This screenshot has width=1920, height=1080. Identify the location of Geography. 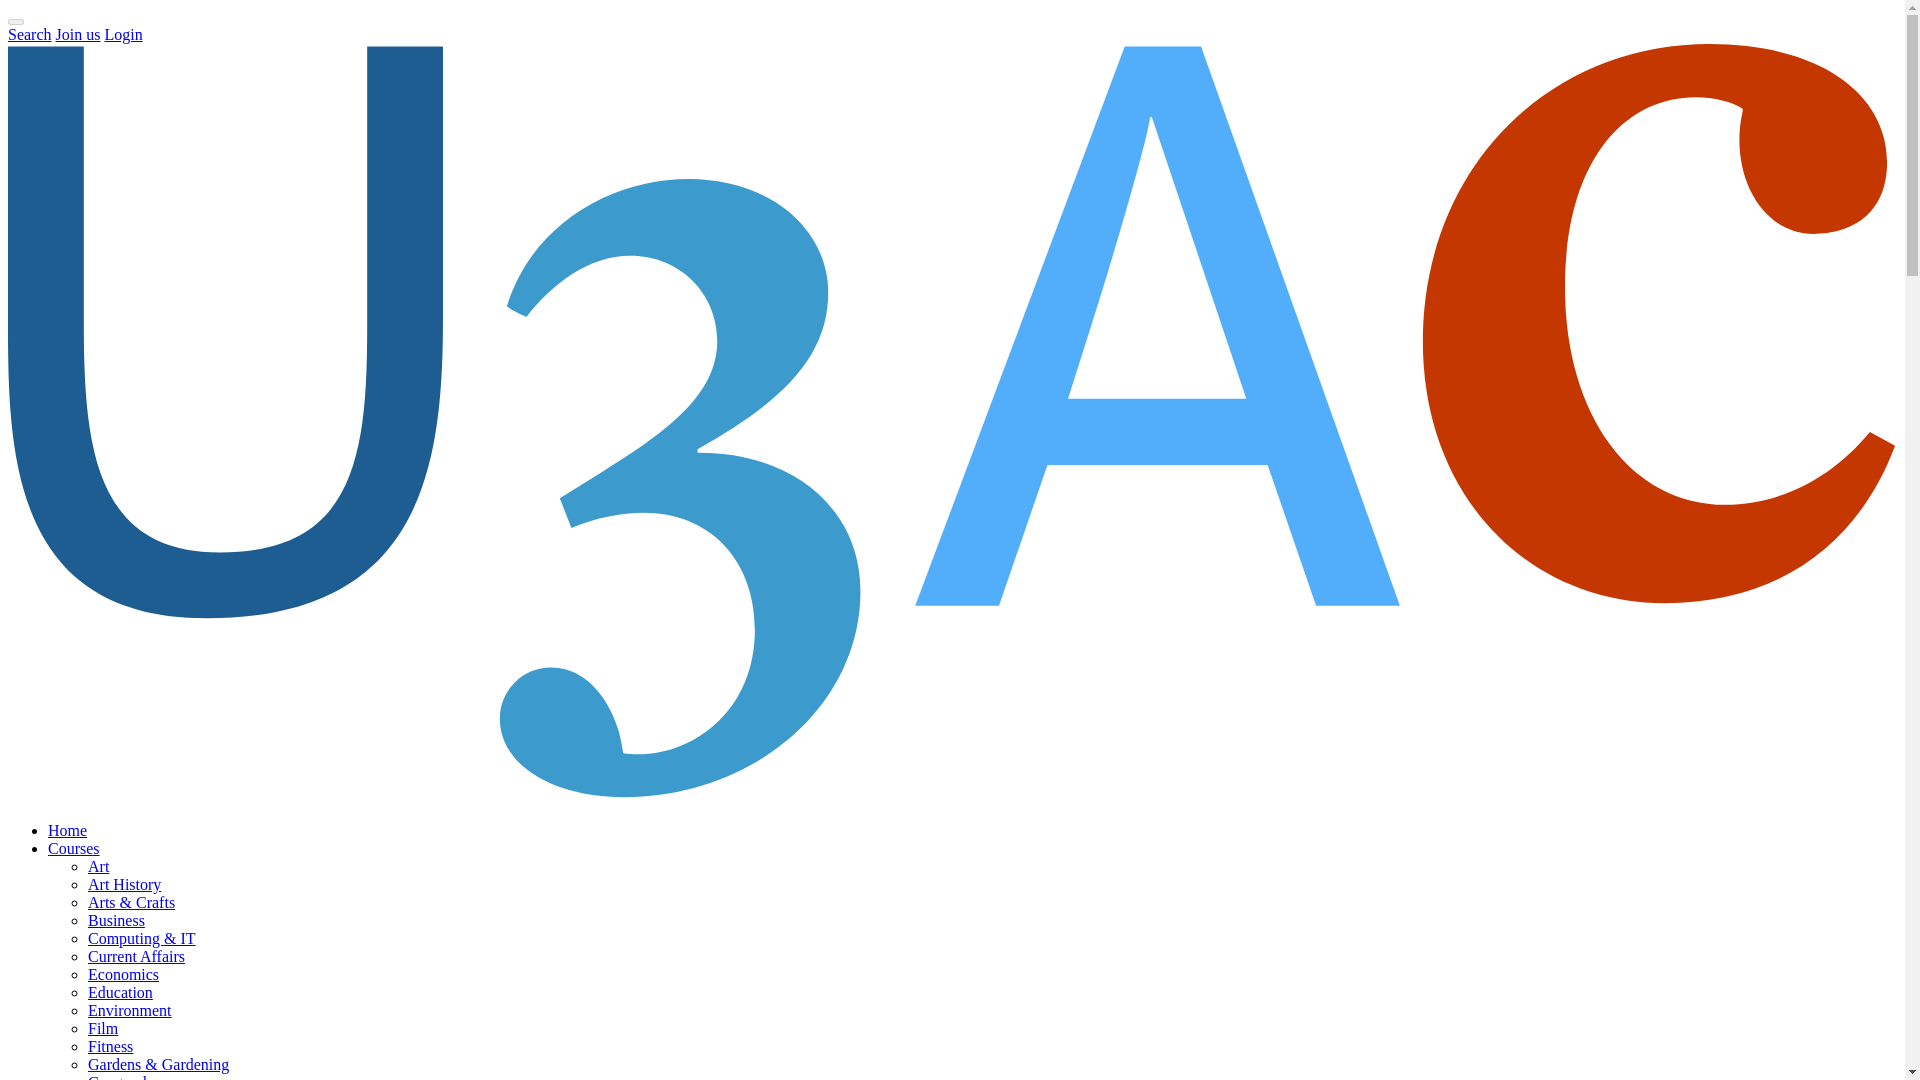
(124, 1076).